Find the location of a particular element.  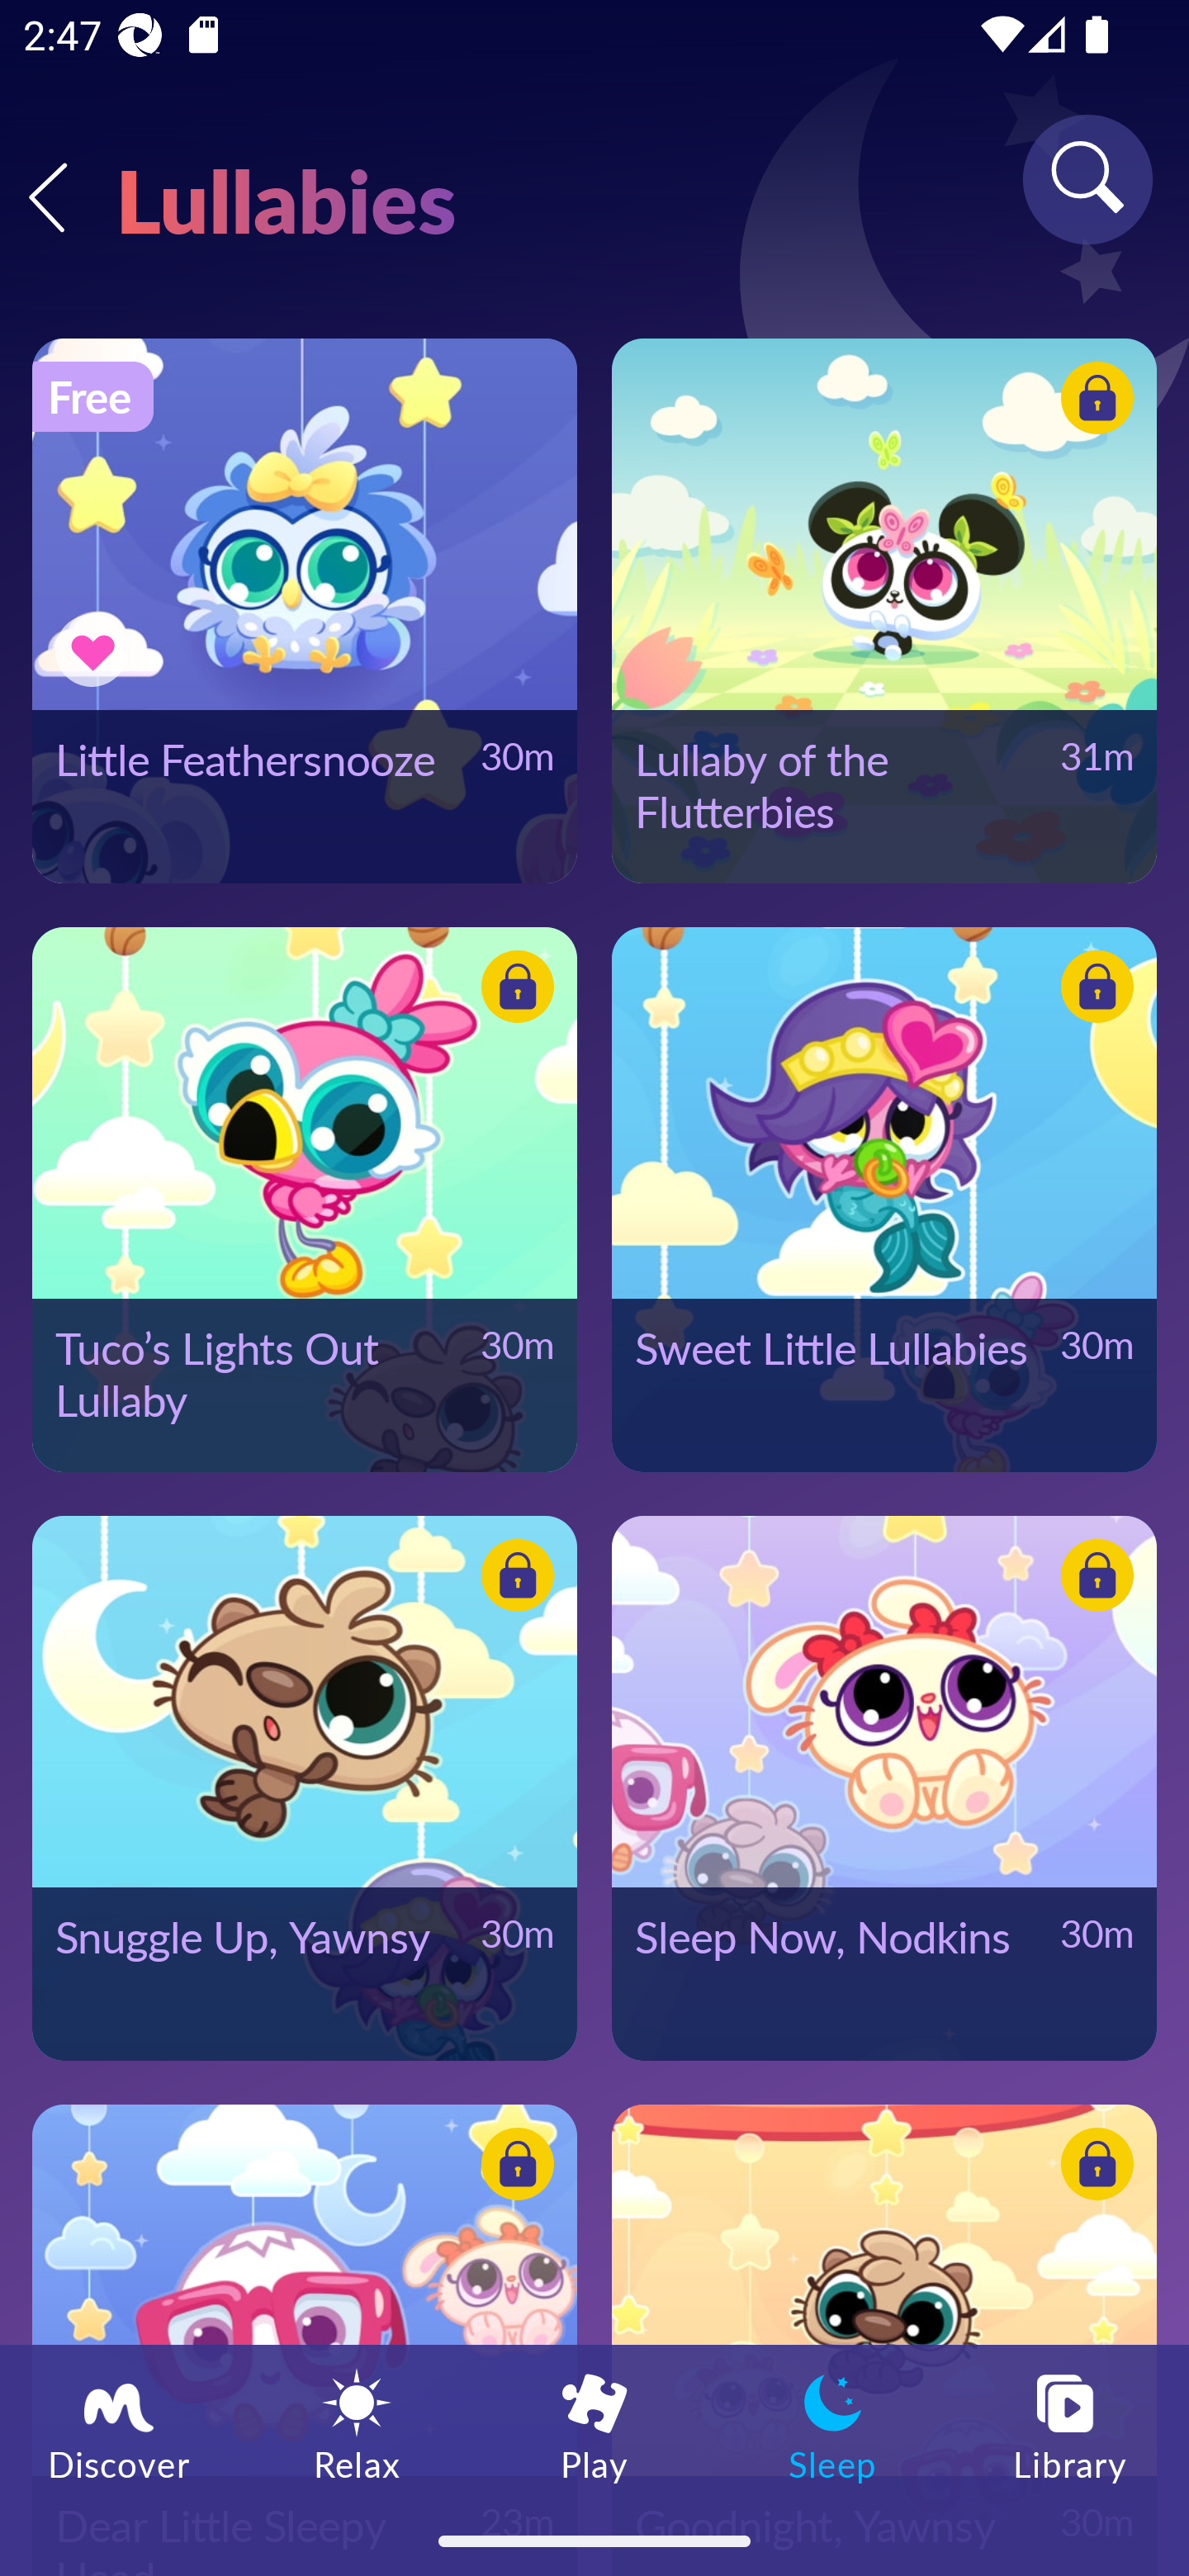

Button is located at coordinates (96, 651).